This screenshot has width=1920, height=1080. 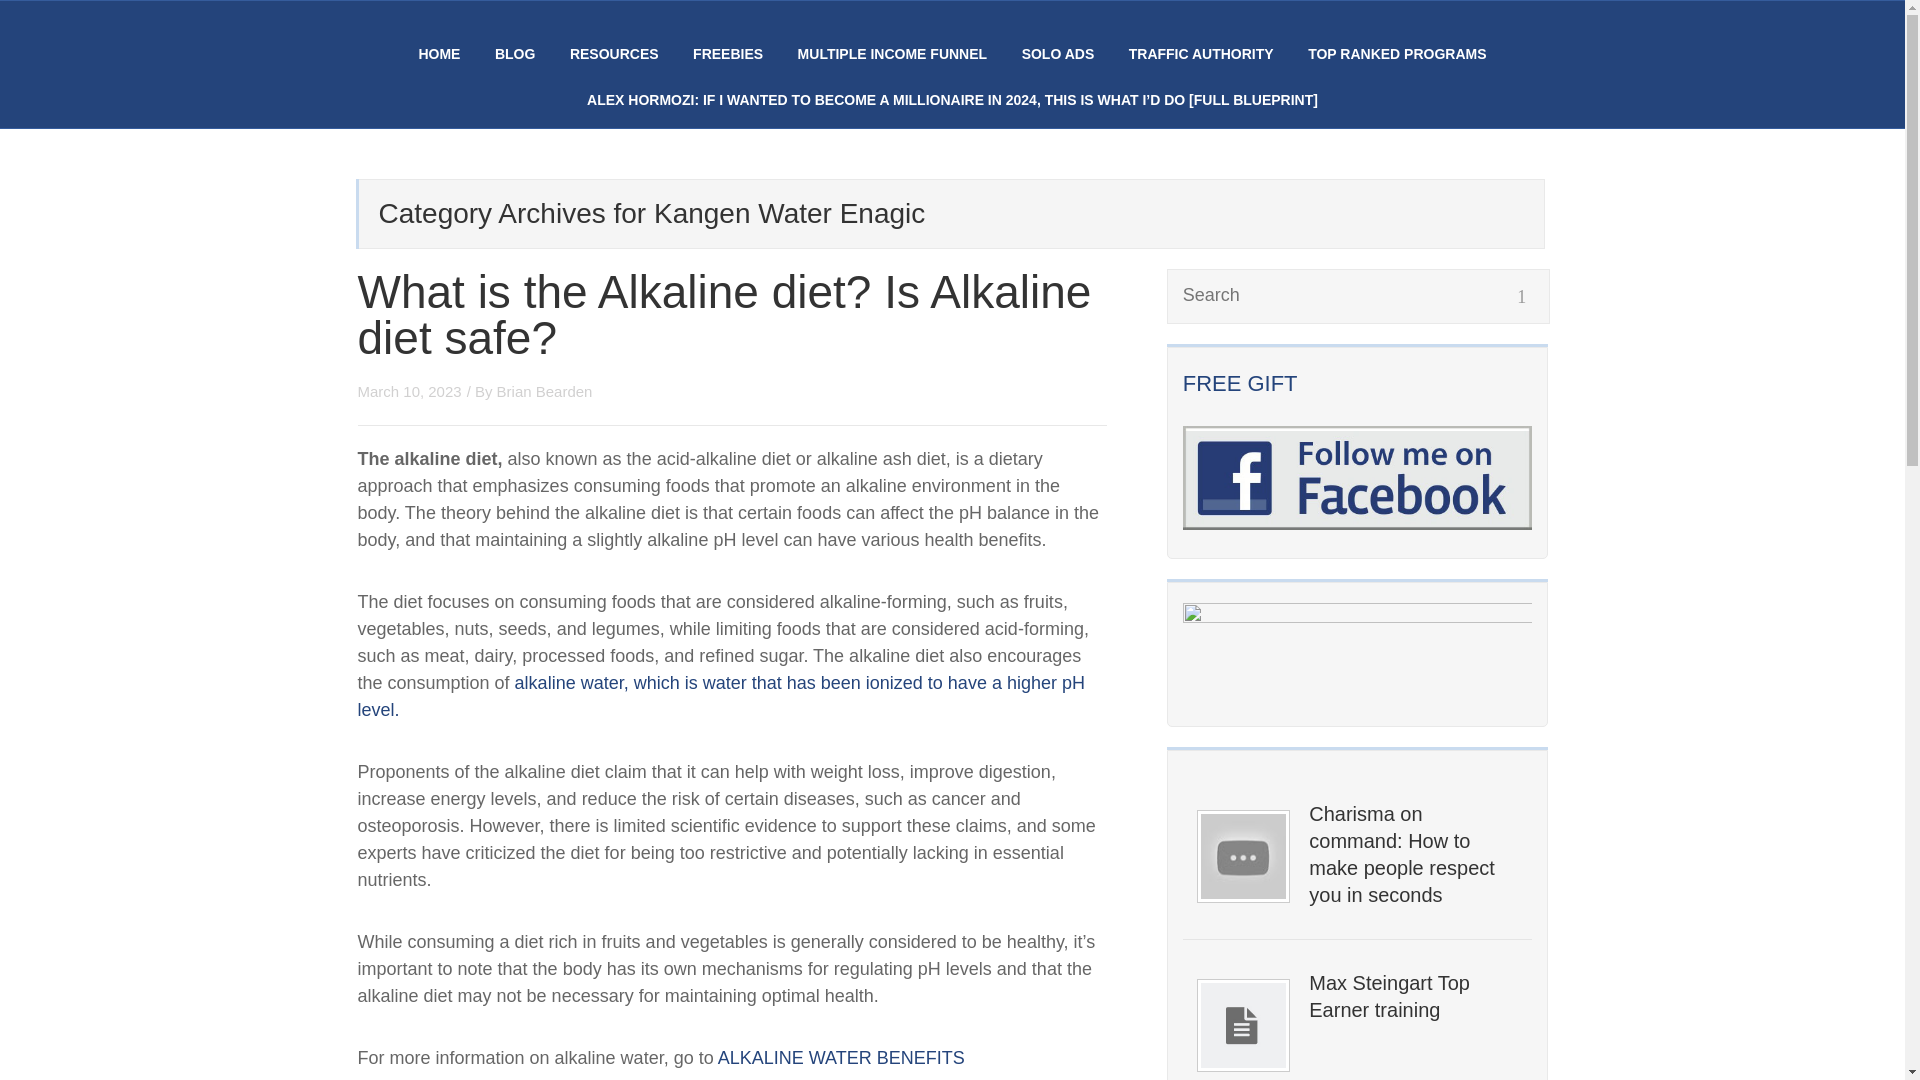 I want to click on FREEBIES, so click(x=728, y=54).